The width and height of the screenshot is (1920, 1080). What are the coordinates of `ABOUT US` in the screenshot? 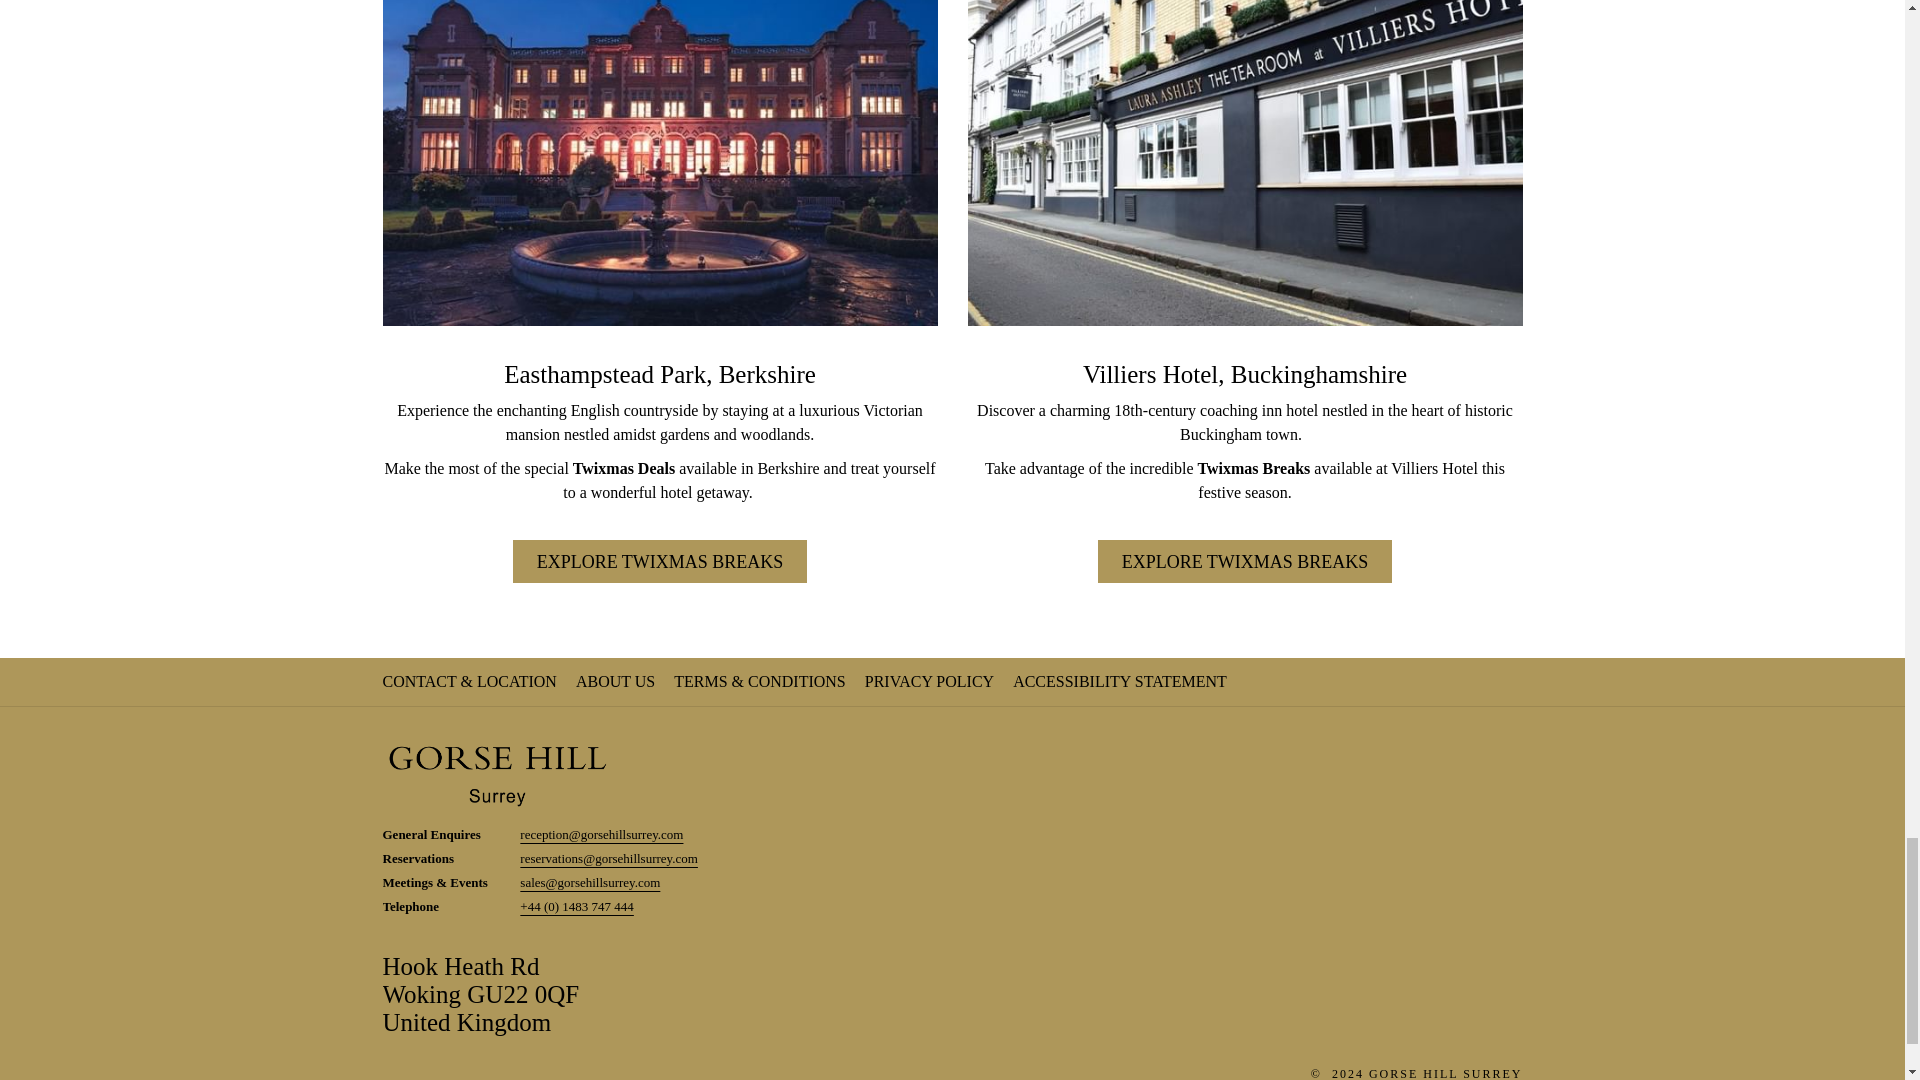 It's located at (1122, 681).